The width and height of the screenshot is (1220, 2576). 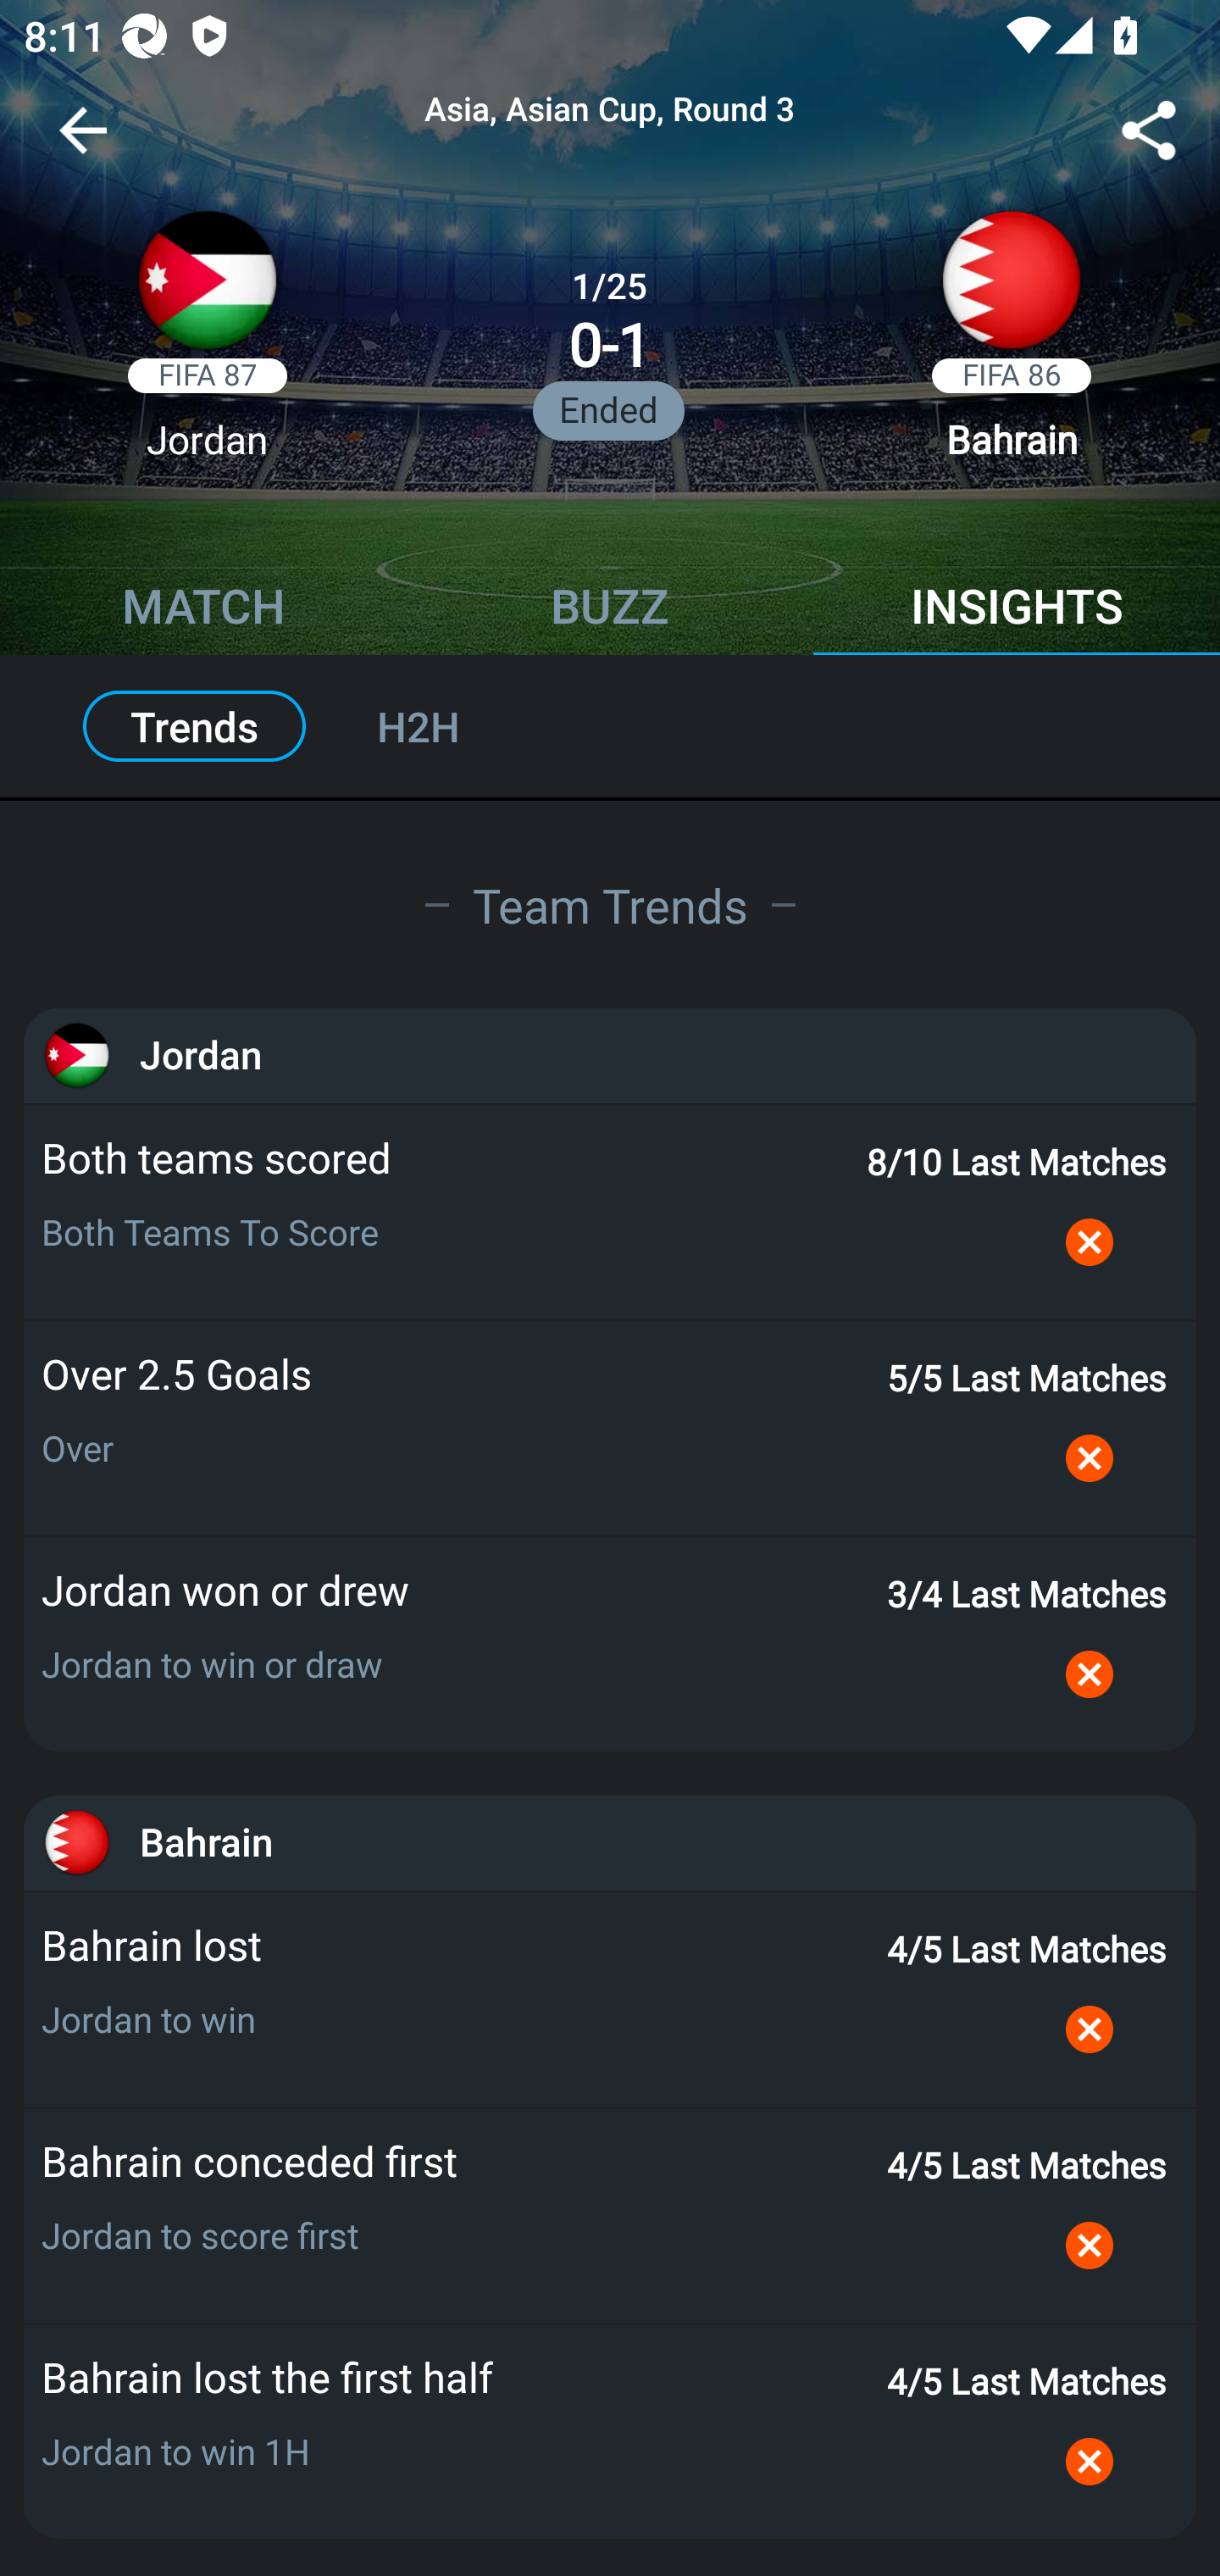 I want to click on FIFA 86 Bahrain, so click(x=1012, y=346).